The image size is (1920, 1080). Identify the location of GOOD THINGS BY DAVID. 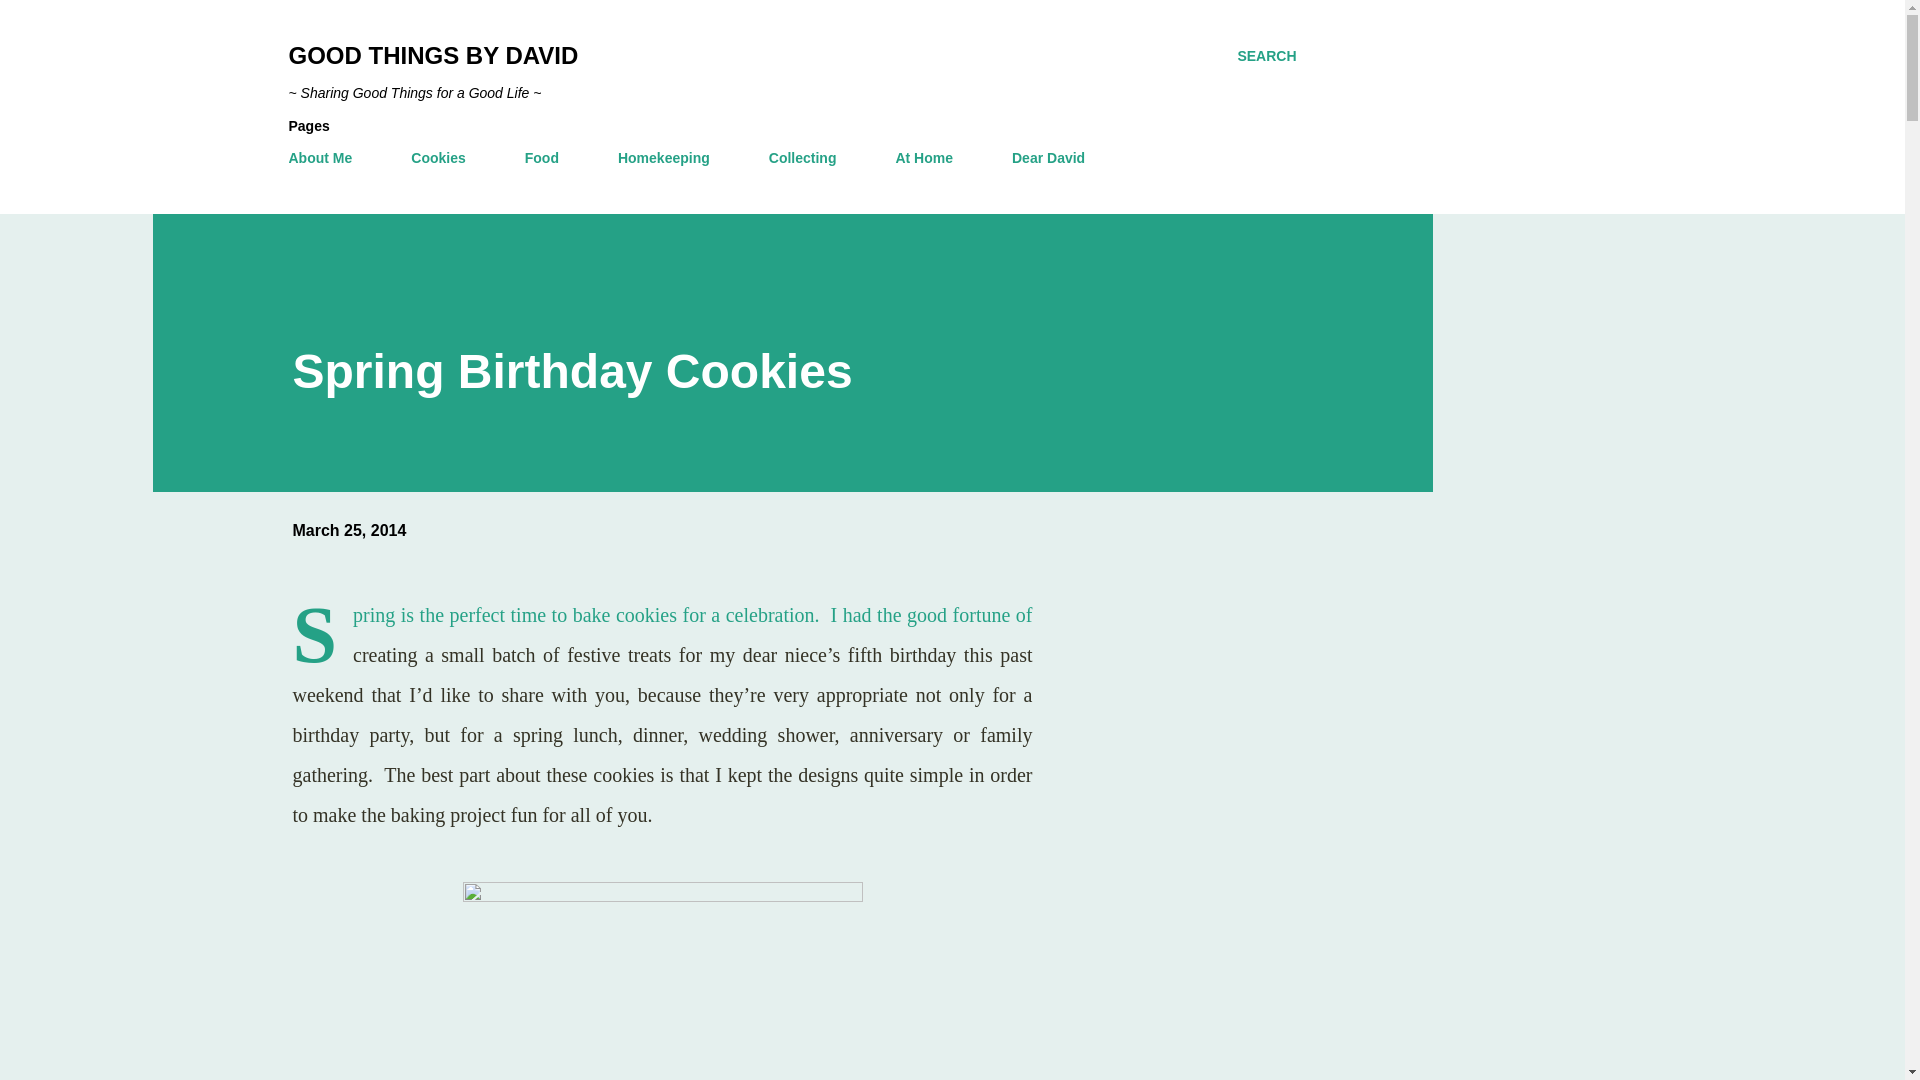
(432, 56).